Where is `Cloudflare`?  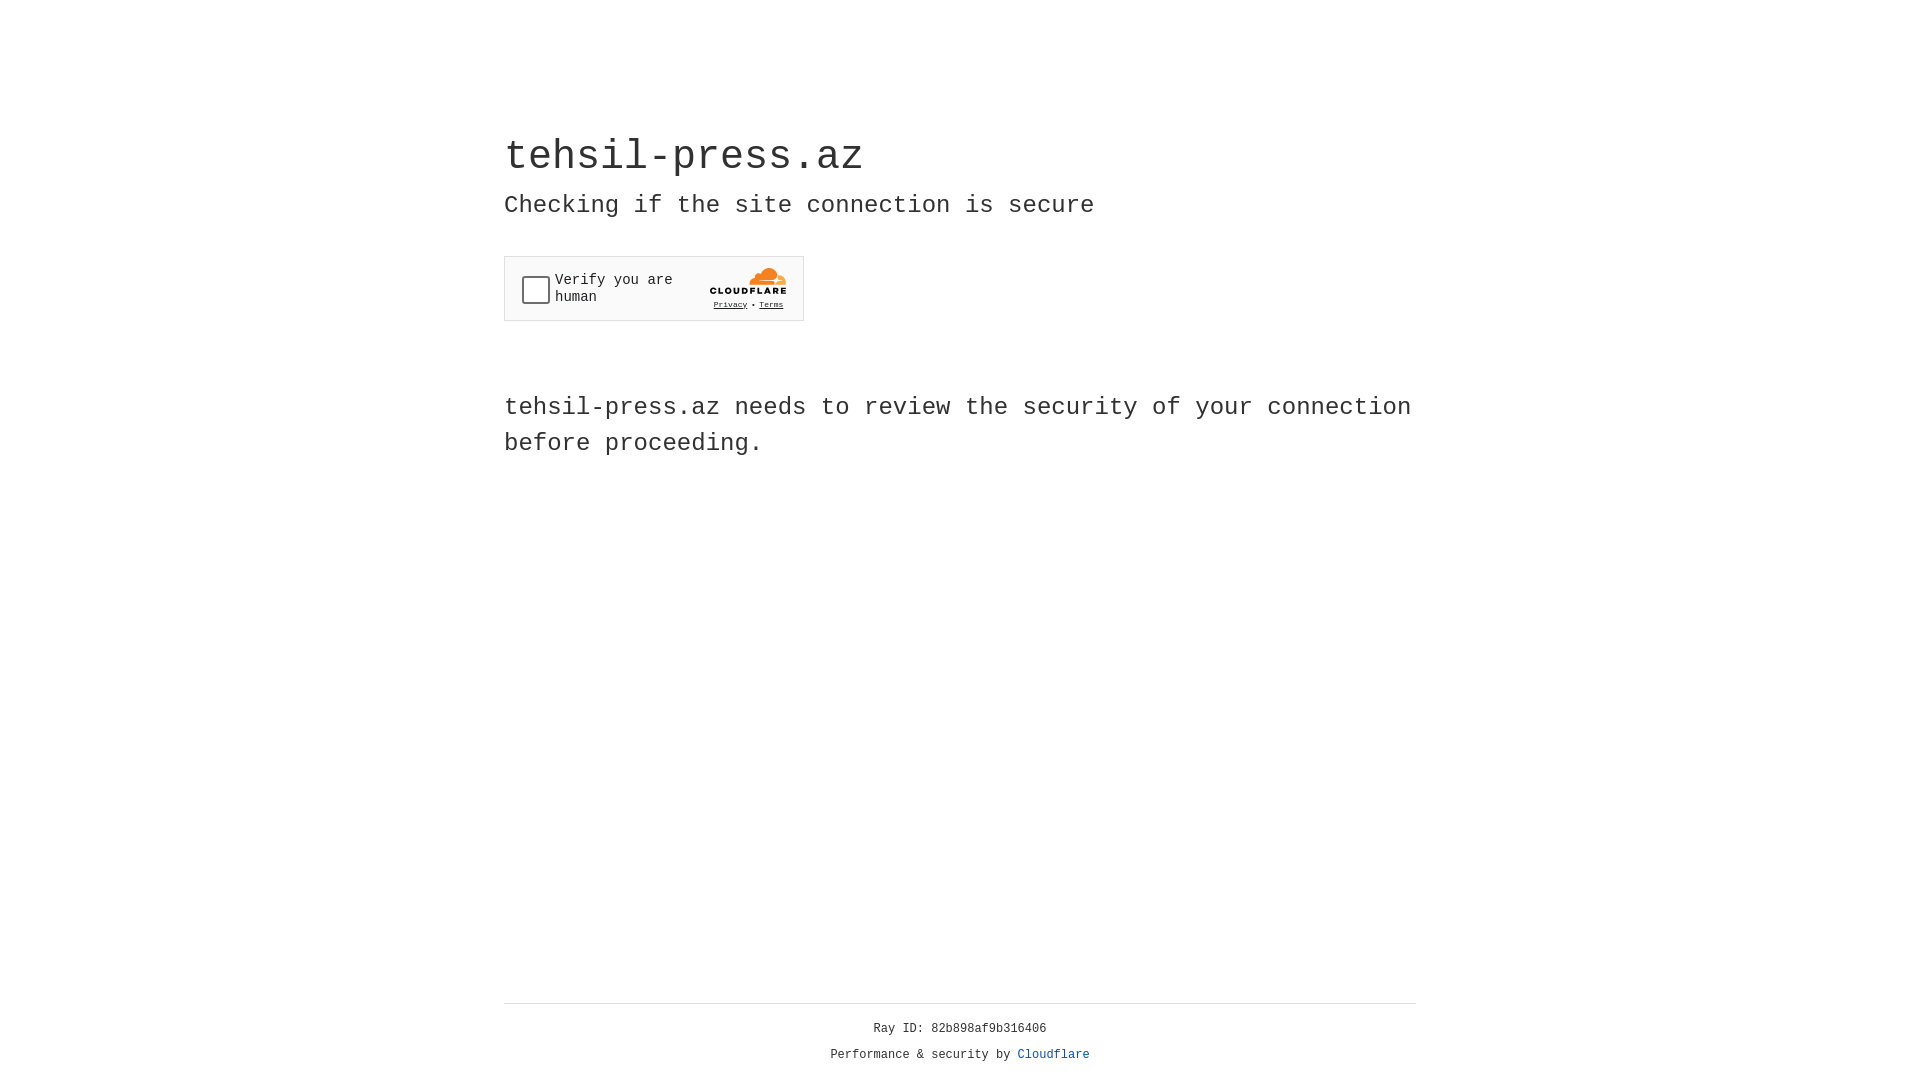 Cloudflare is located at coordinates (1054, 1055).